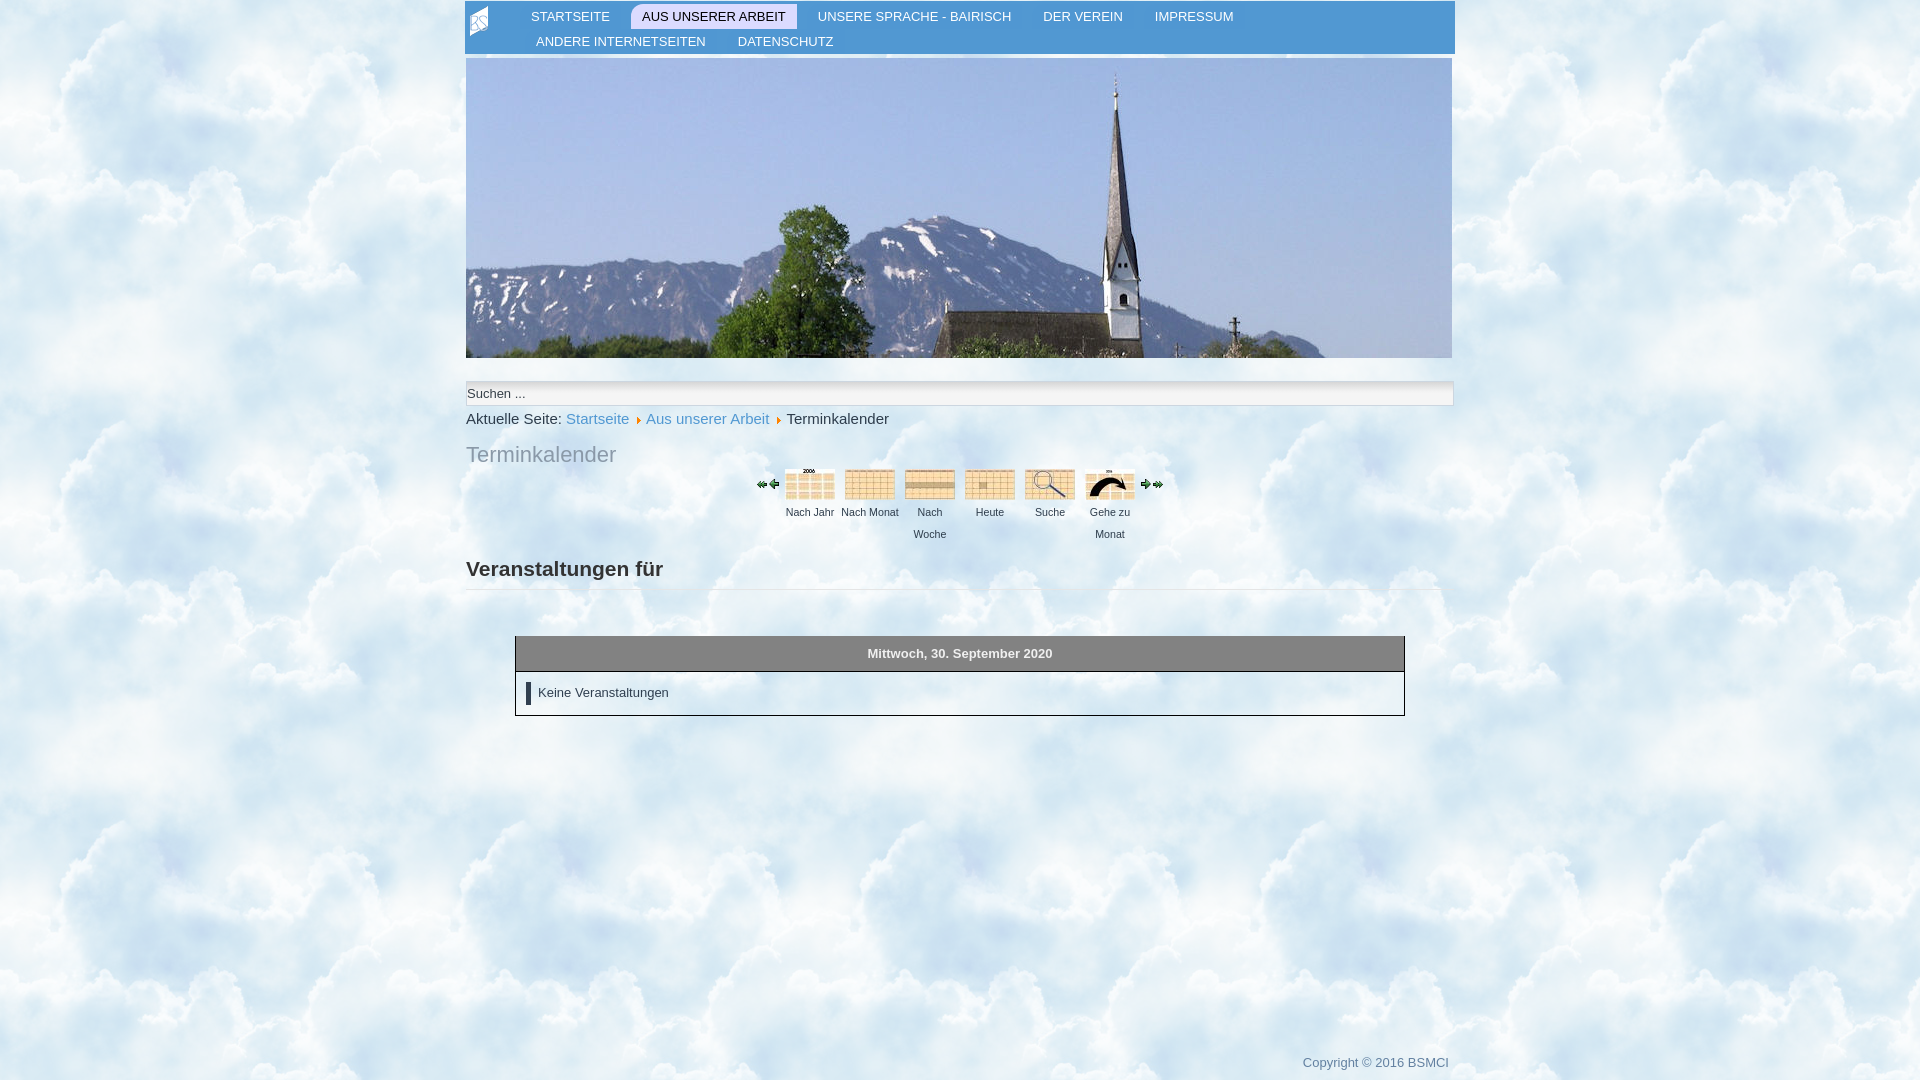 This screenshot has width=1920, height=1080. I want to click on ANDERE INTERNETSEITEN, so click(621, 42).